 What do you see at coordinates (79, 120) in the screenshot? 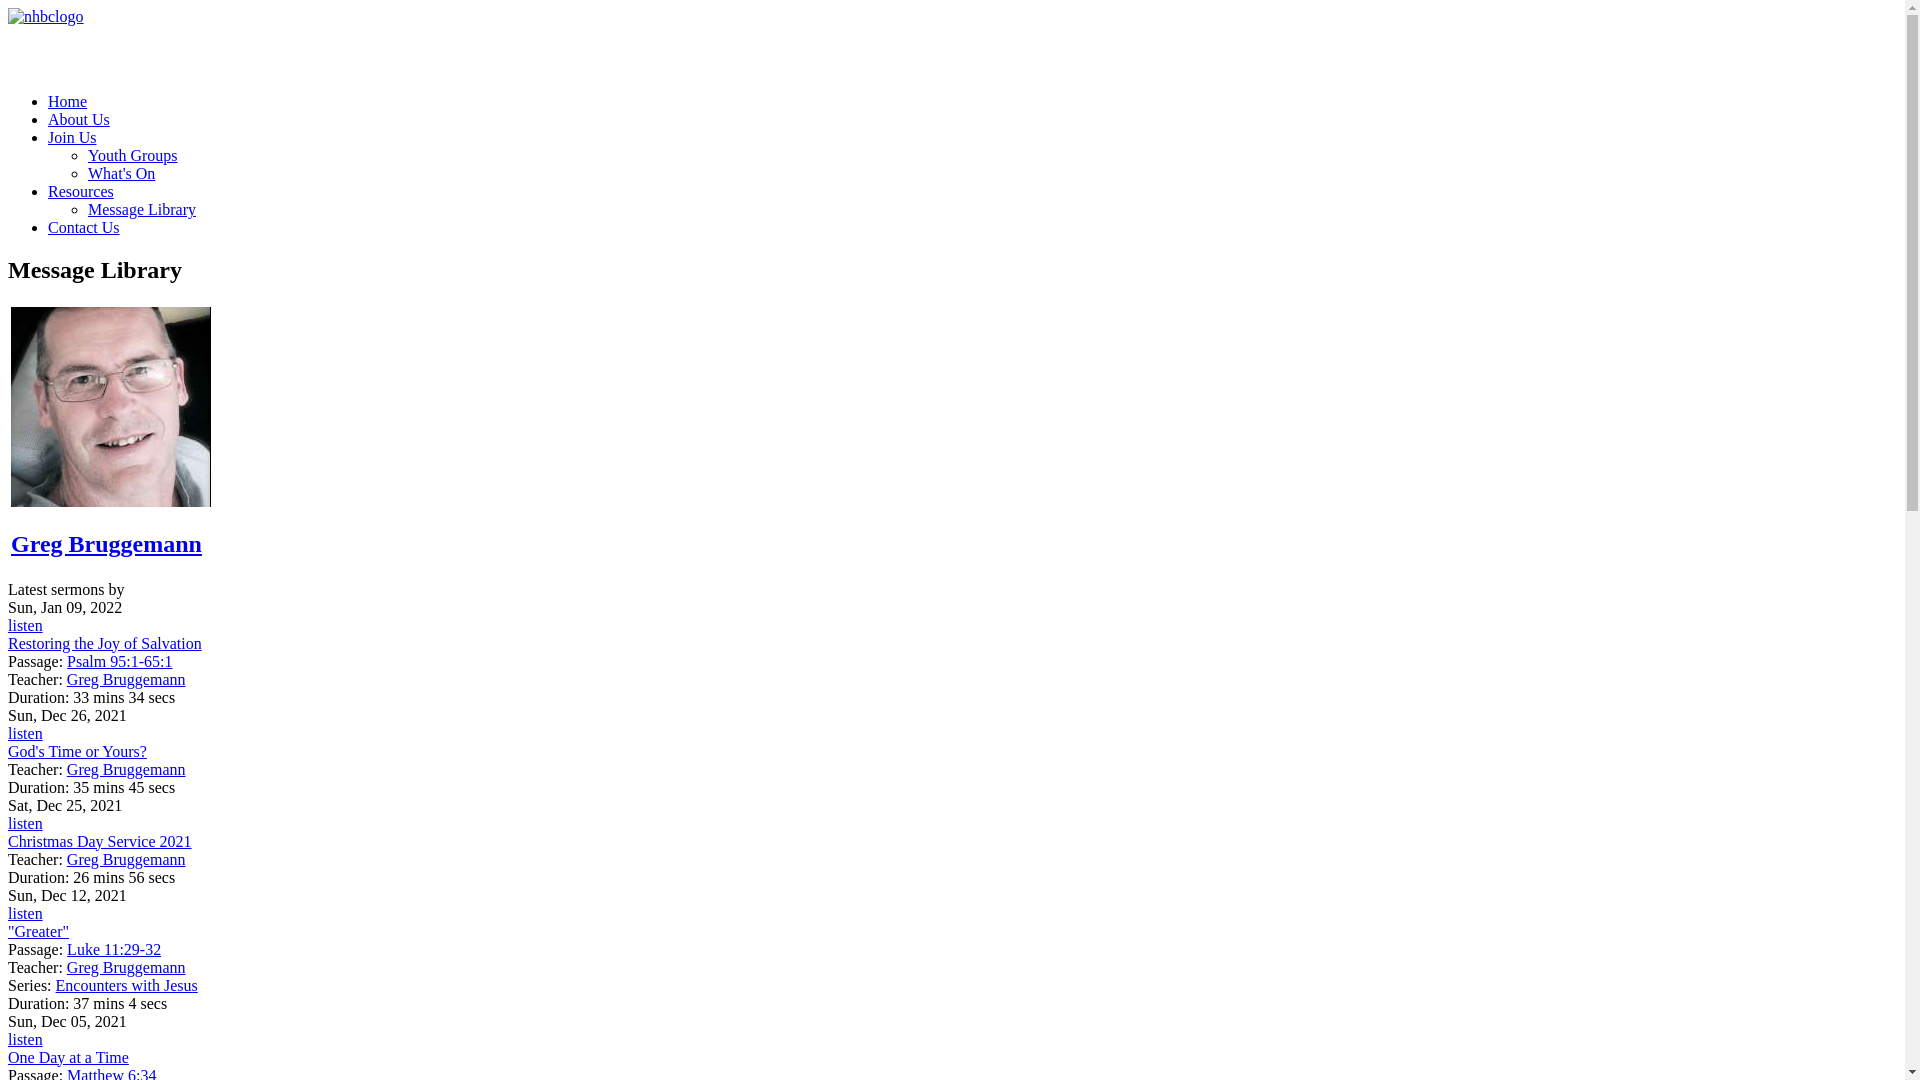
I see `About Us` at bounding box center [79, 120].